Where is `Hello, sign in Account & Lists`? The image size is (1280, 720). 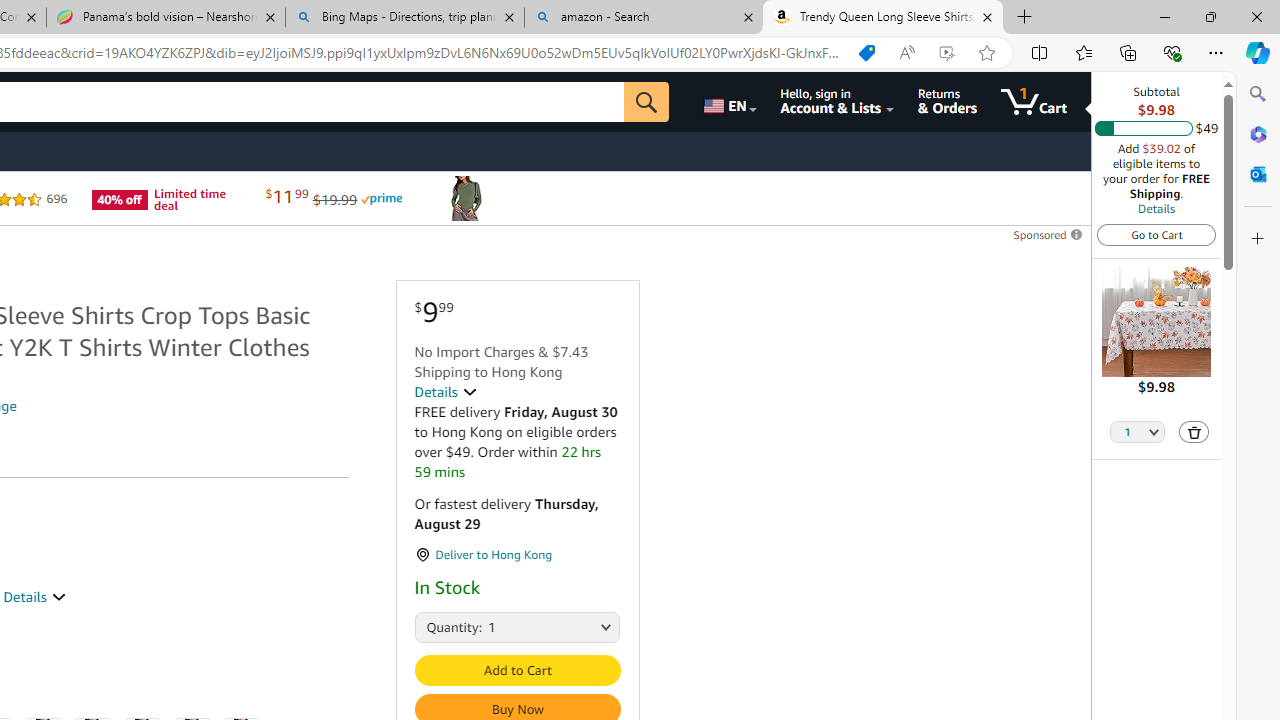
Hello, sign in Account & Lists is located at coordinates (836, 102).